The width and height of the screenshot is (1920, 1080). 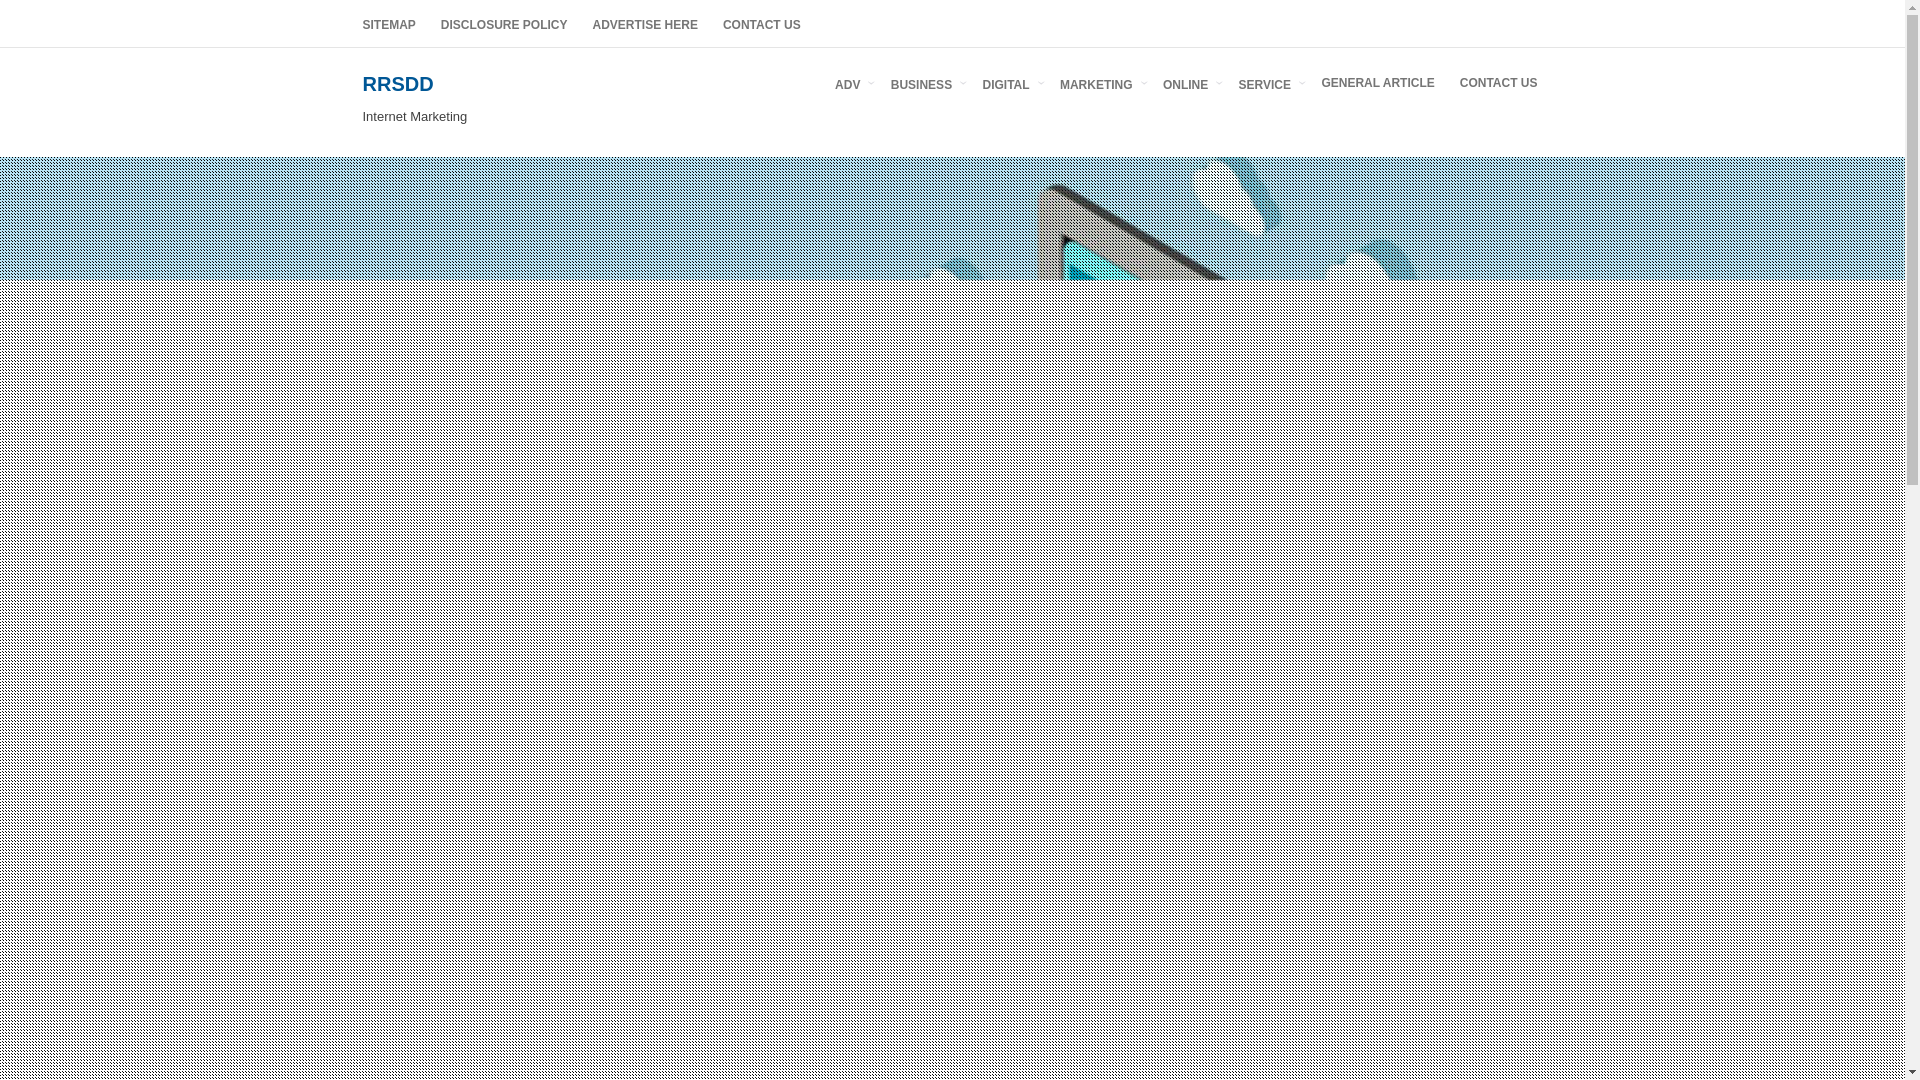 I want to click on DISCLOSURE POLICY, so click(x=504, y=24).